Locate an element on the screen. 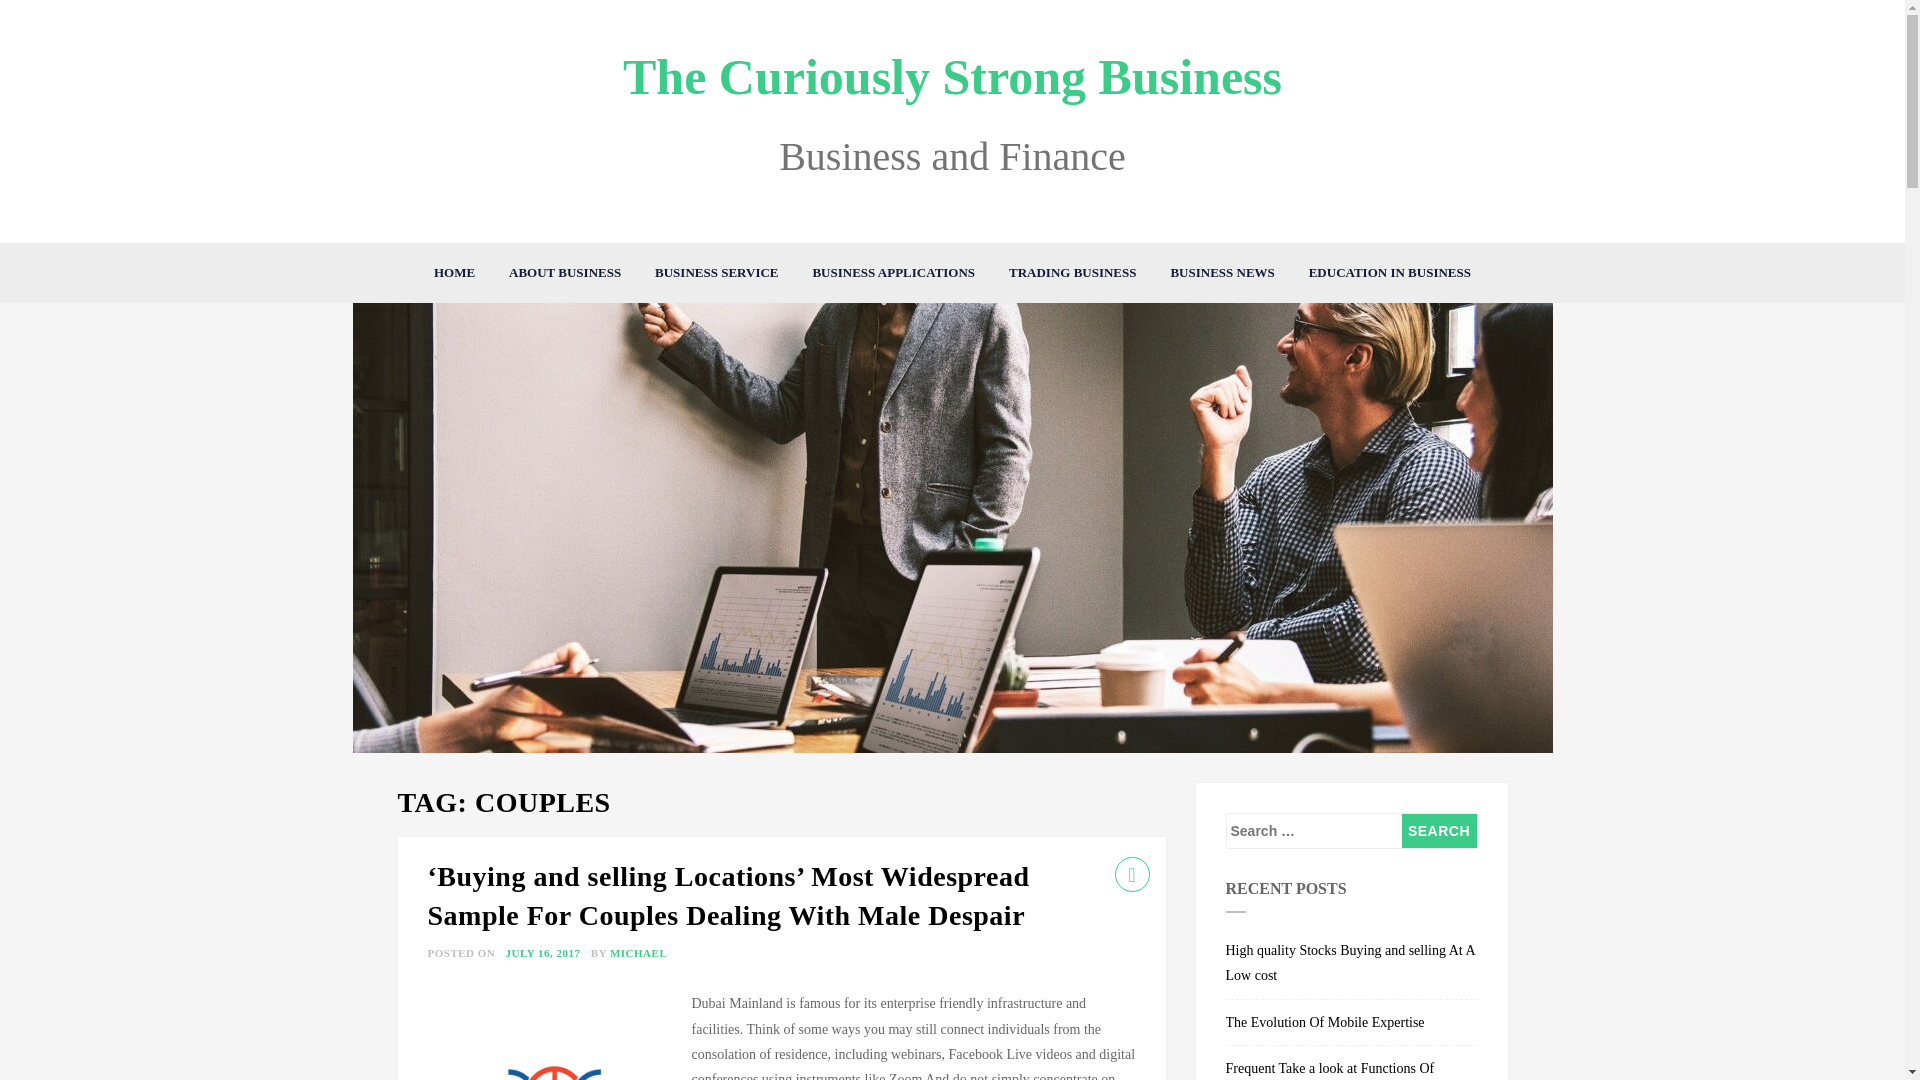  MICHAEL is located at coordinates (638, 953).